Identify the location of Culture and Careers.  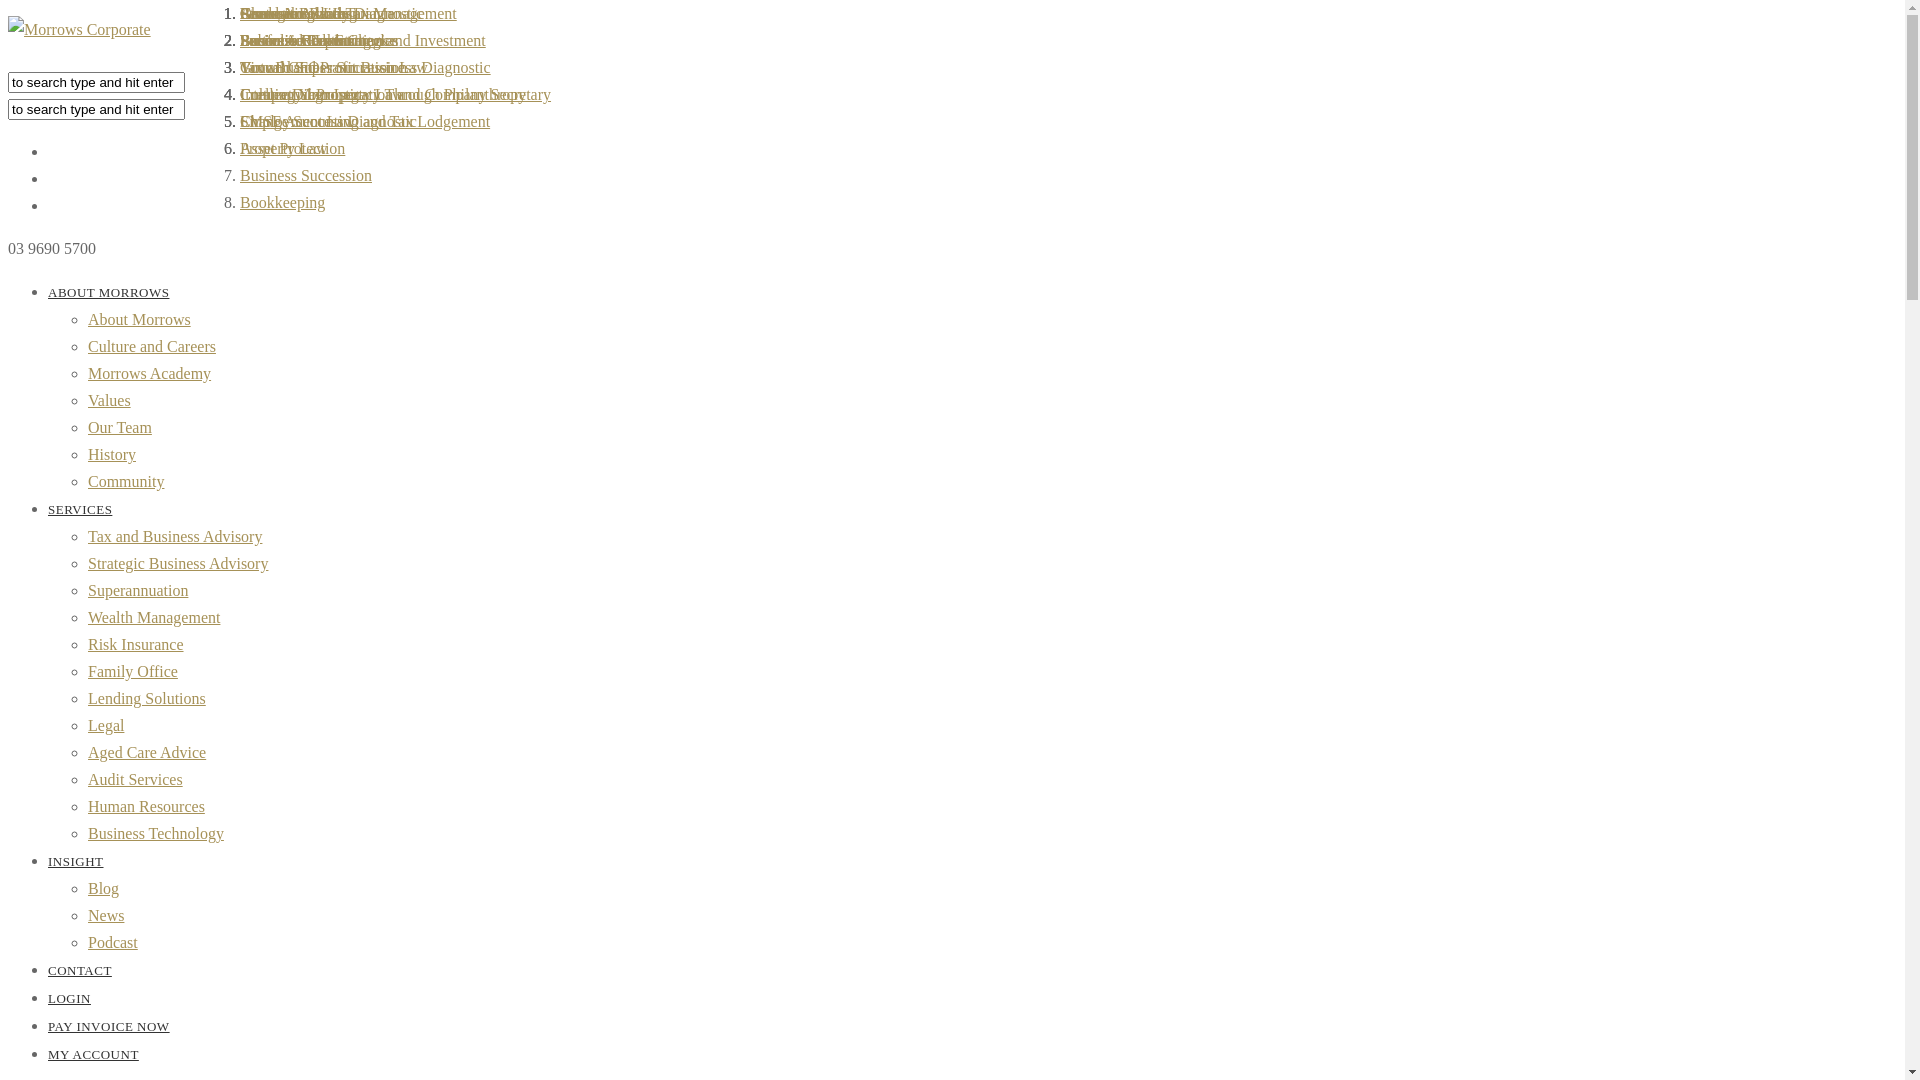
(152, 346).